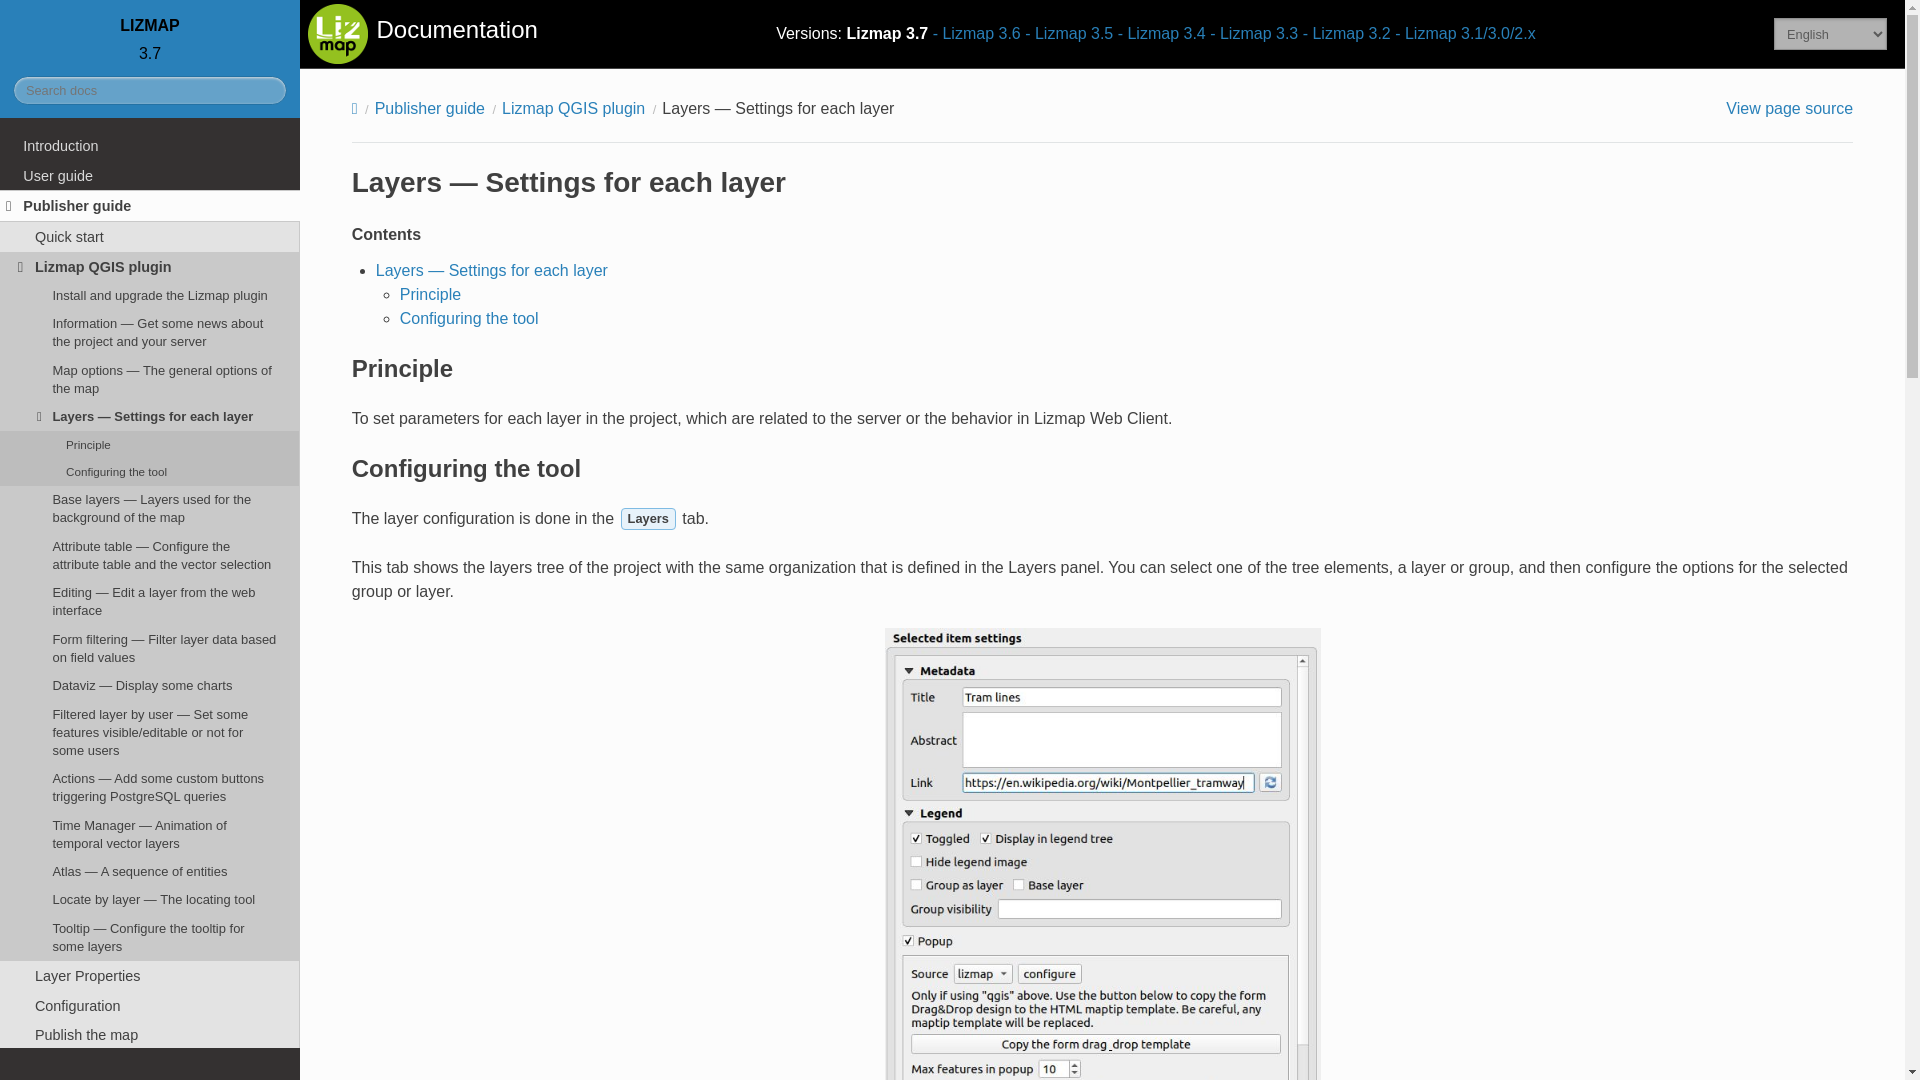  What do you see at coordinates (150, 176) in the screenshot?
I see `User guide` at bounding box center [150, 176].